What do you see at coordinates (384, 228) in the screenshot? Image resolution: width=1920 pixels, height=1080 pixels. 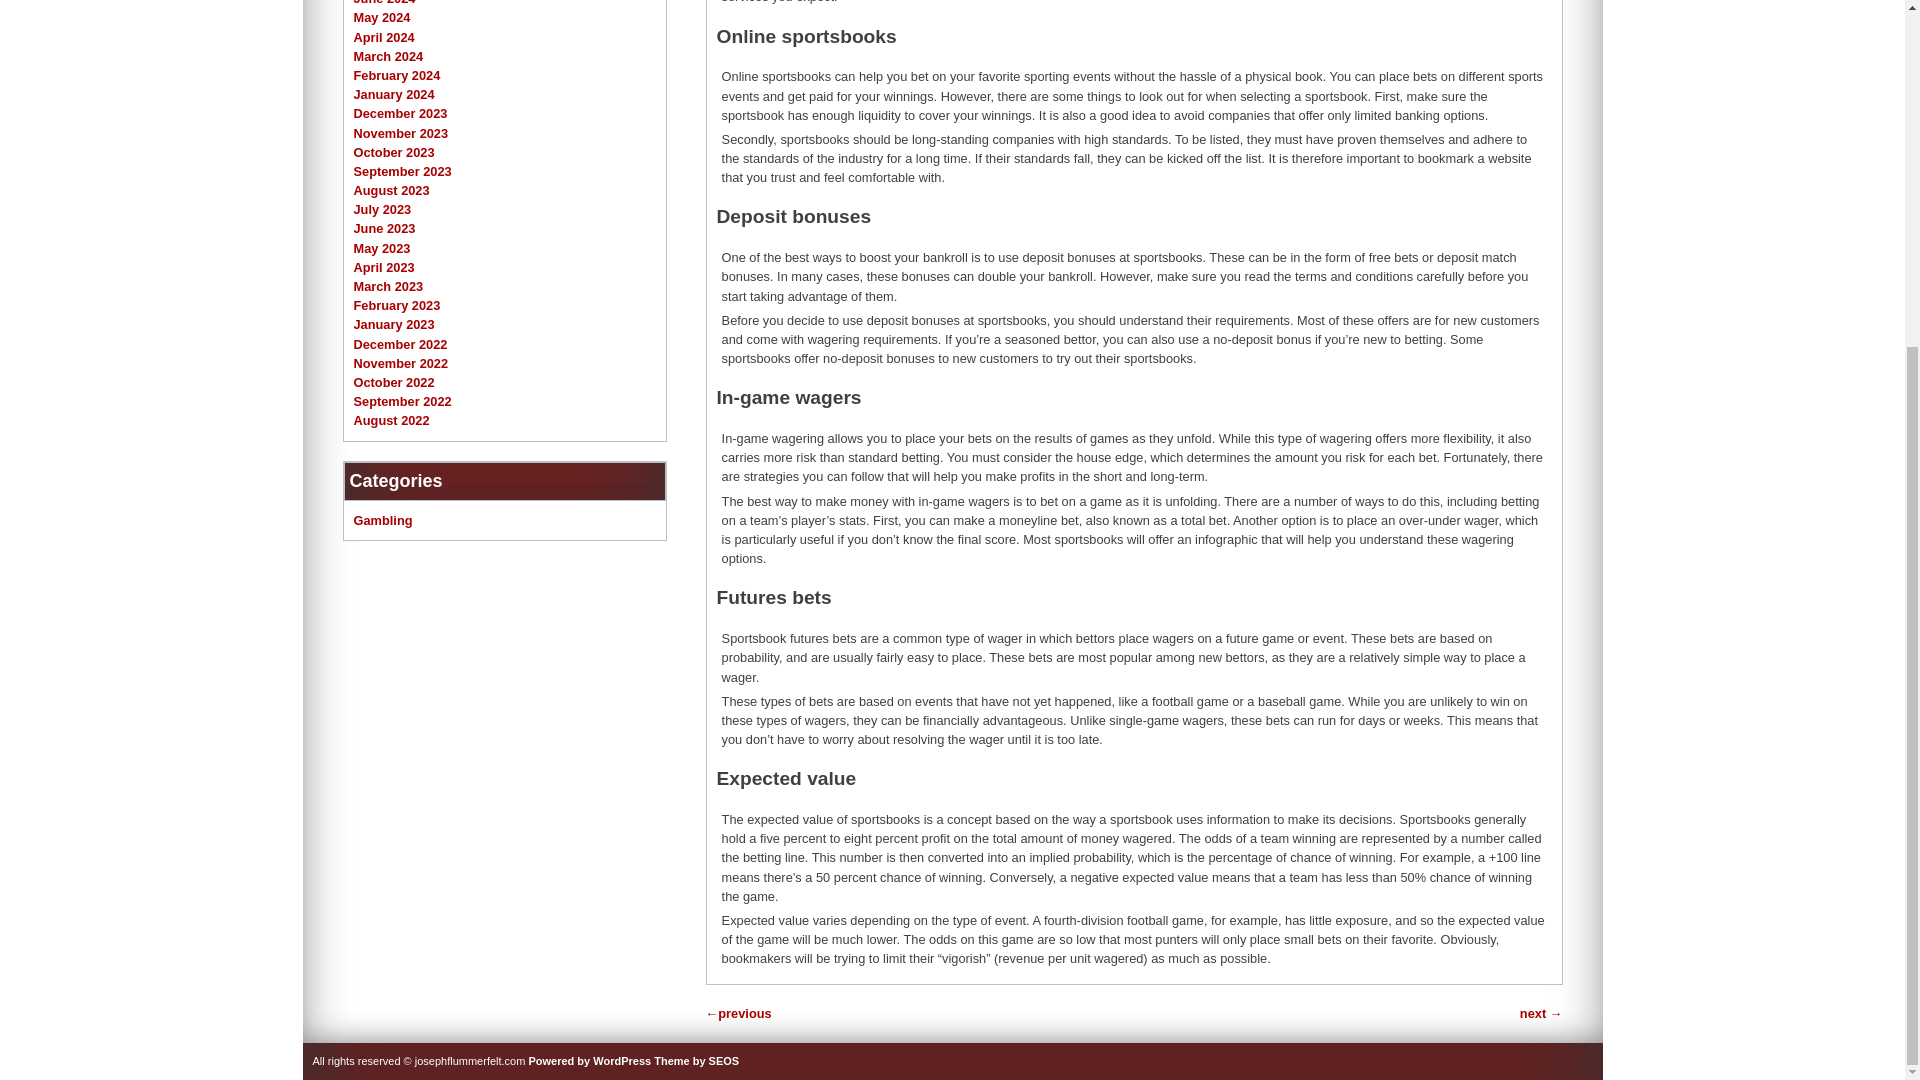 I see `June 2023` at bounding box center [384, 228].